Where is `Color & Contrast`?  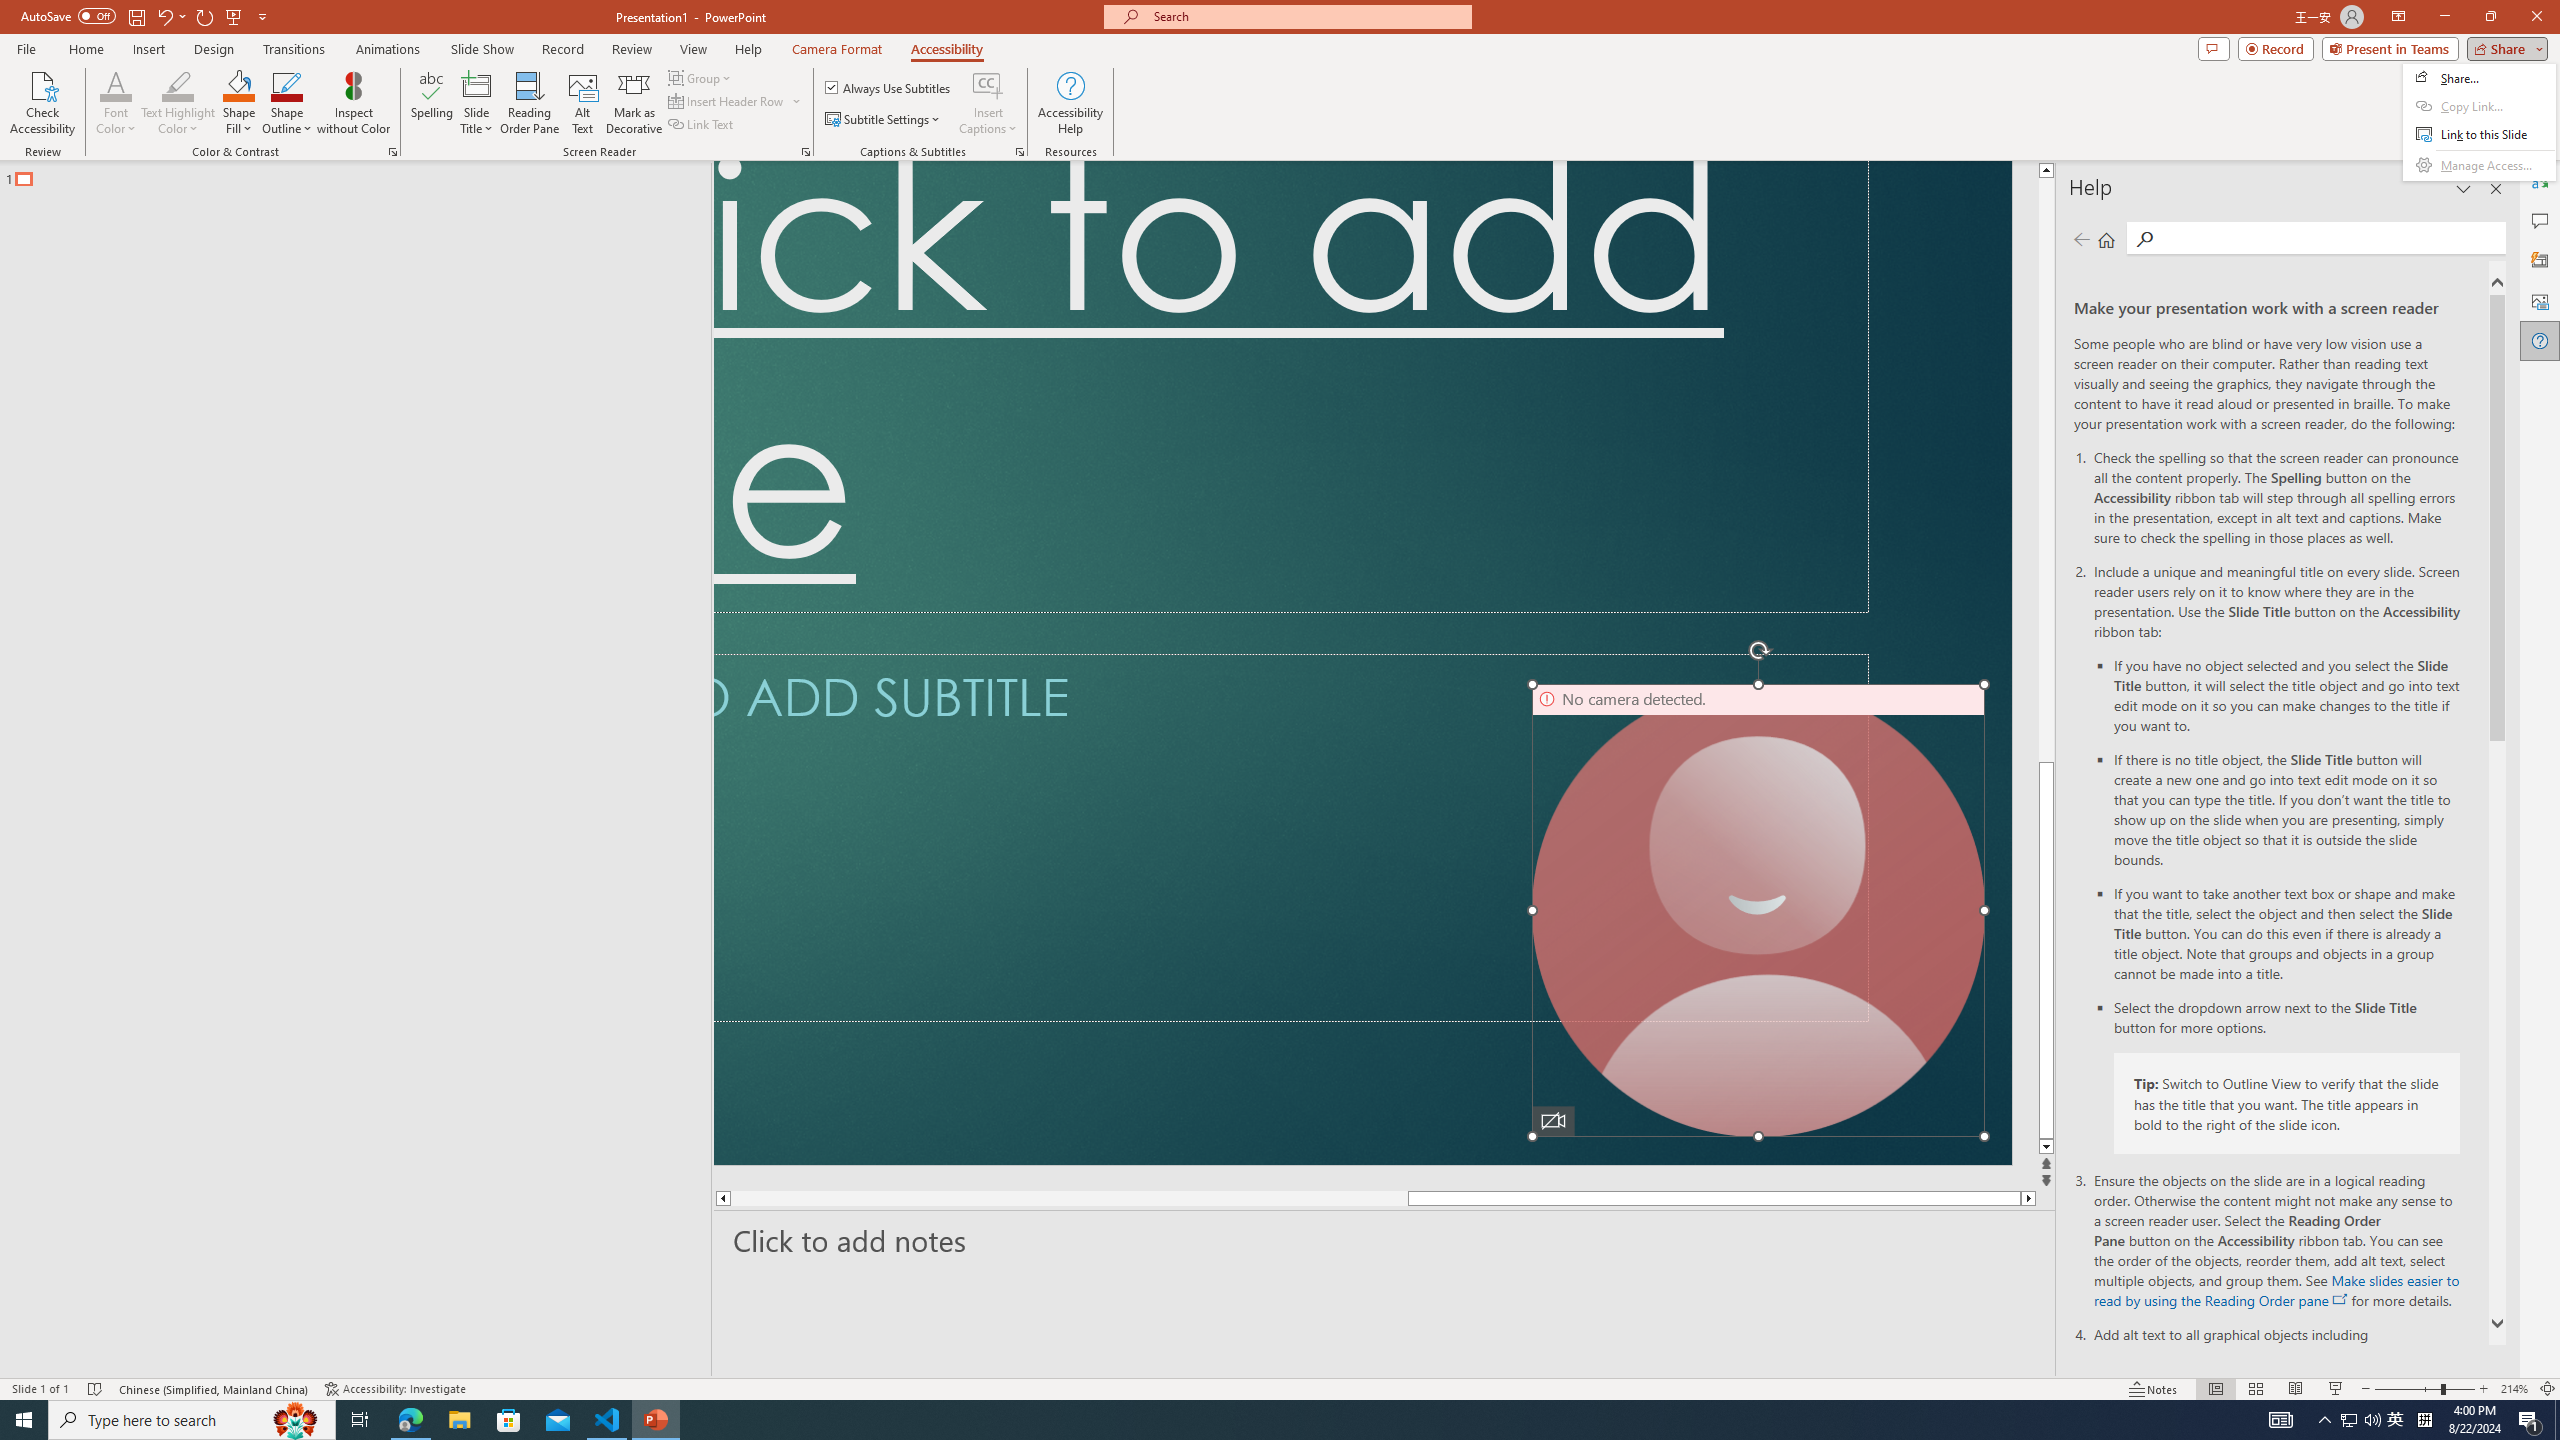 Color & Contrast is located at coordinates (392, 152).